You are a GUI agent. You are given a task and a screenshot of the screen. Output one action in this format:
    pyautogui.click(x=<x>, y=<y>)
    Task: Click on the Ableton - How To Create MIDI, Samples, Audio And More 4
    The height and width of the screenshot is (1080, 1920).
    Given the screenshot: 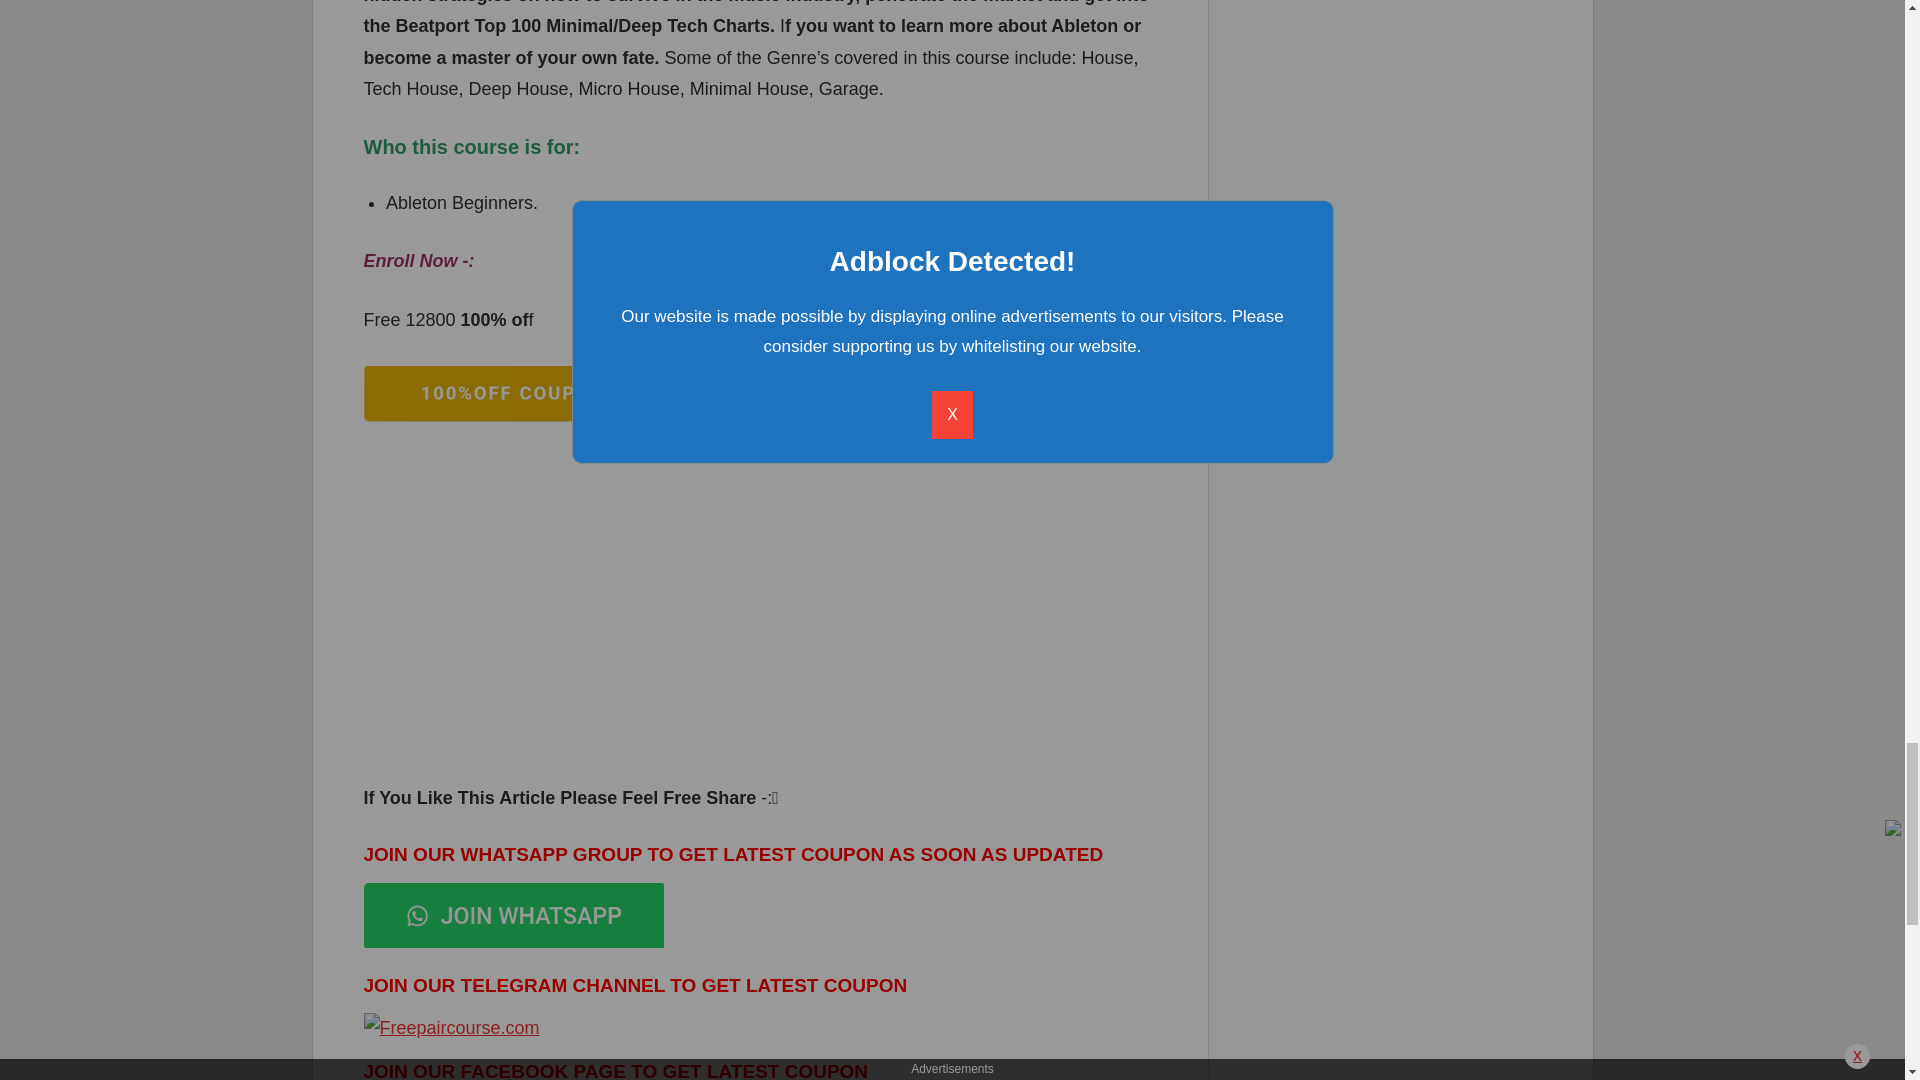 What is the action you would take?
    pyautogui.click(x=452, y=1029)
    